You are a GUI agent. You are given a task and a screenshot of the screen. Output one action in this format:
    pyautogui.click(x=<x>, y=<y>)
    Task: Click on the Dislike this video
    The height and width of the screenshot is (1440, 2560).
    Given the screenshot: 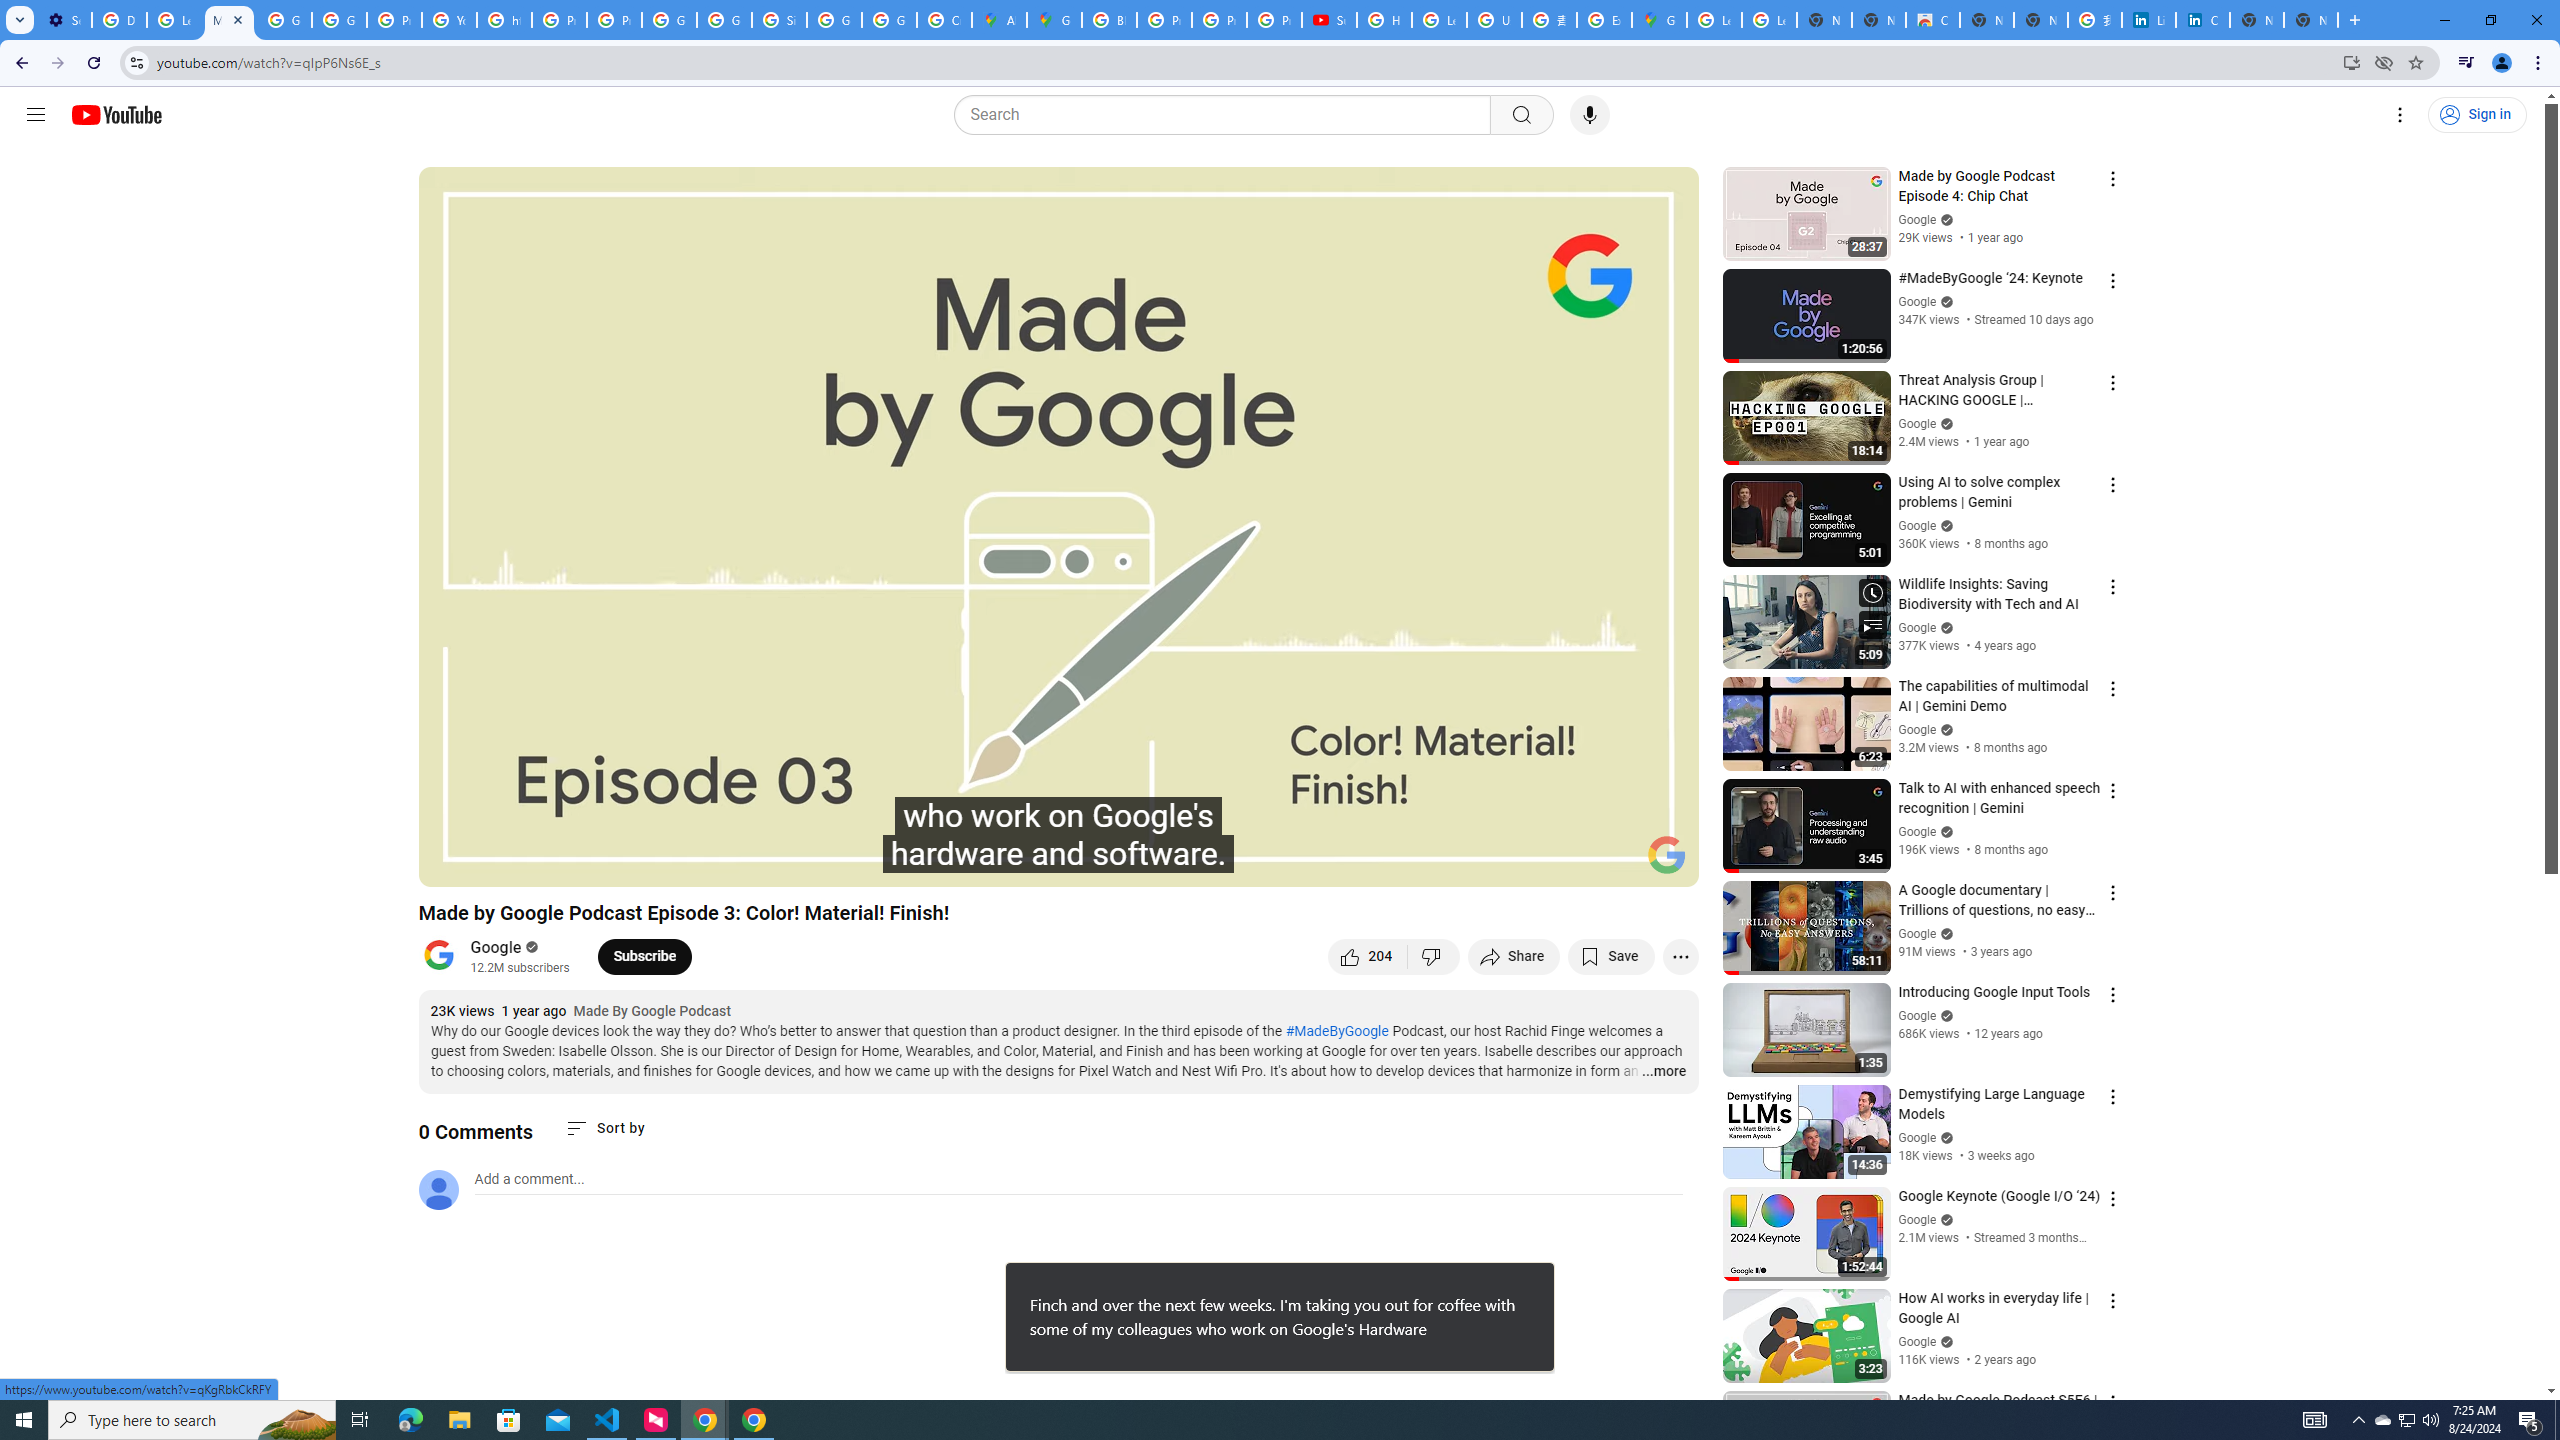 What is the action you would take?
    pyautogui.click(x=1434, y=956)
    